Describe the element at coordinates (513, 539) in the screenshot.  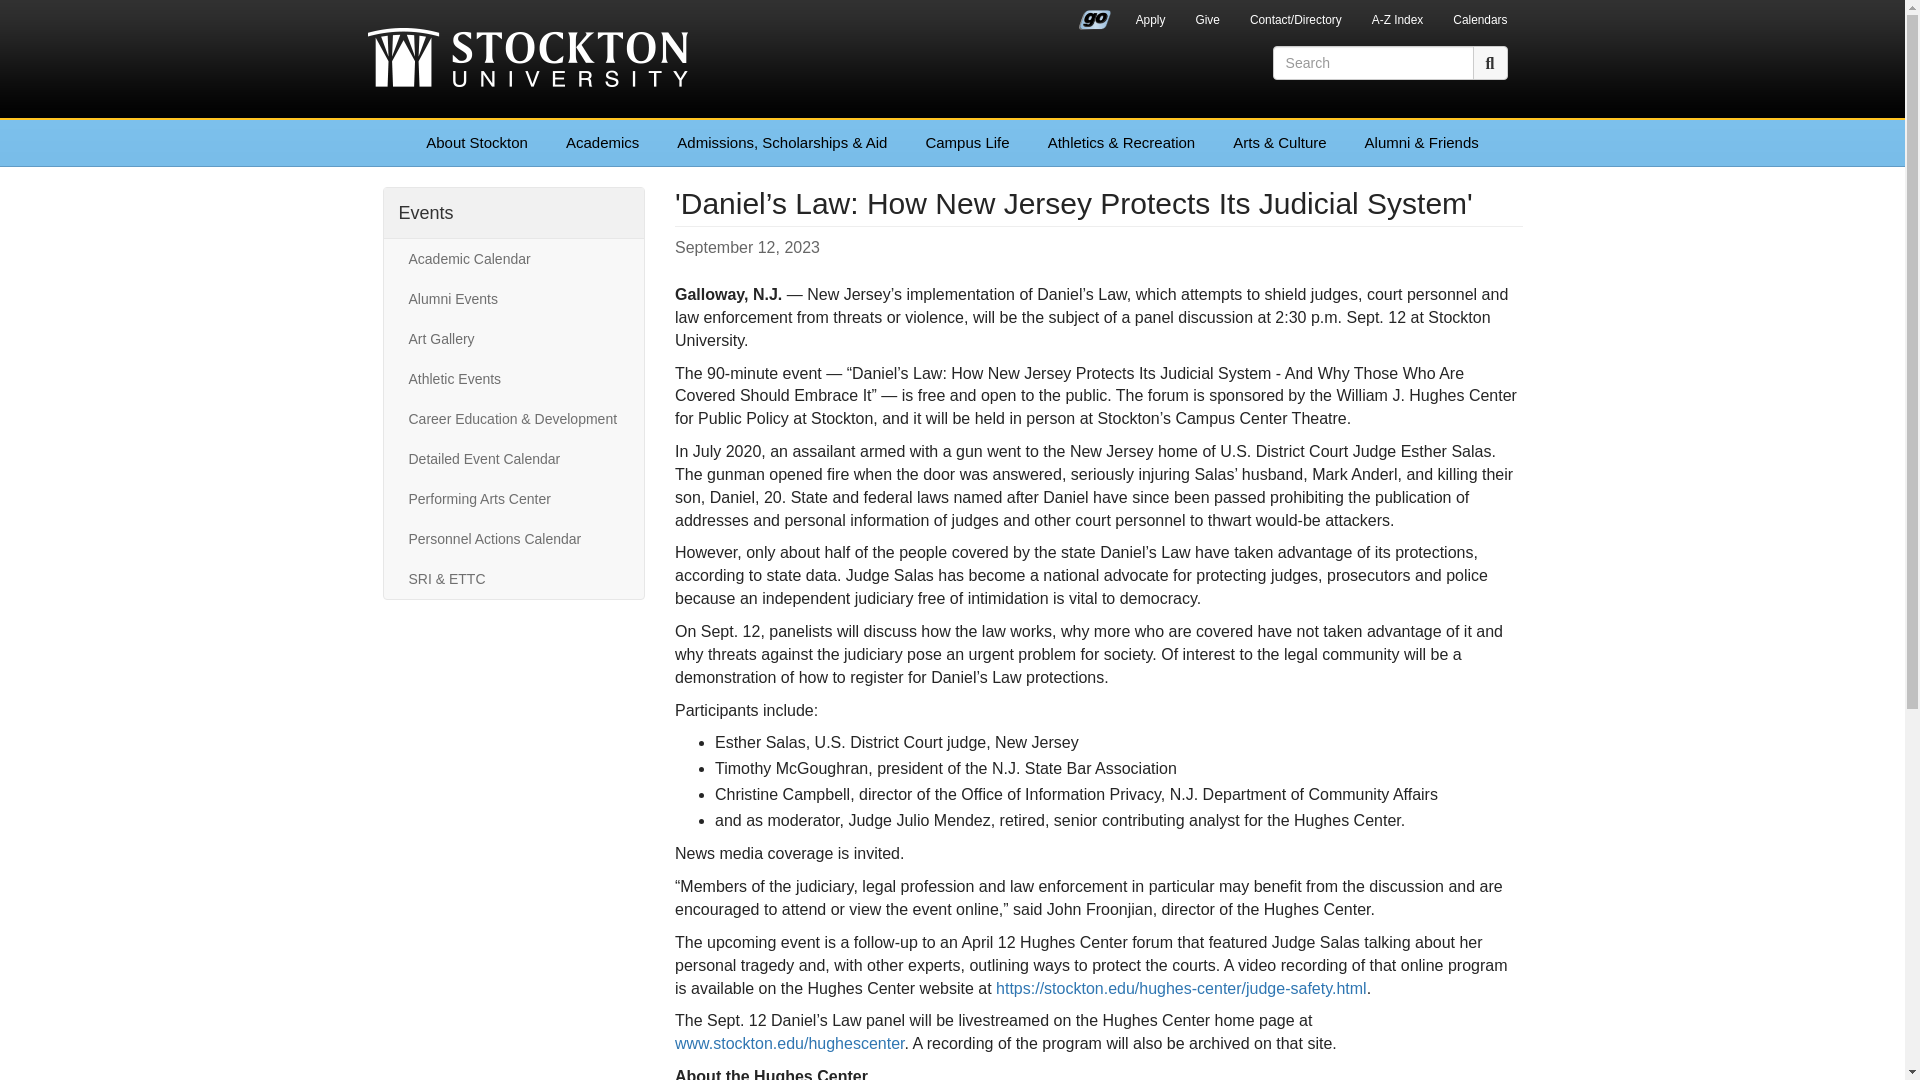
I see `Personnel Actions Calendar` at that location.